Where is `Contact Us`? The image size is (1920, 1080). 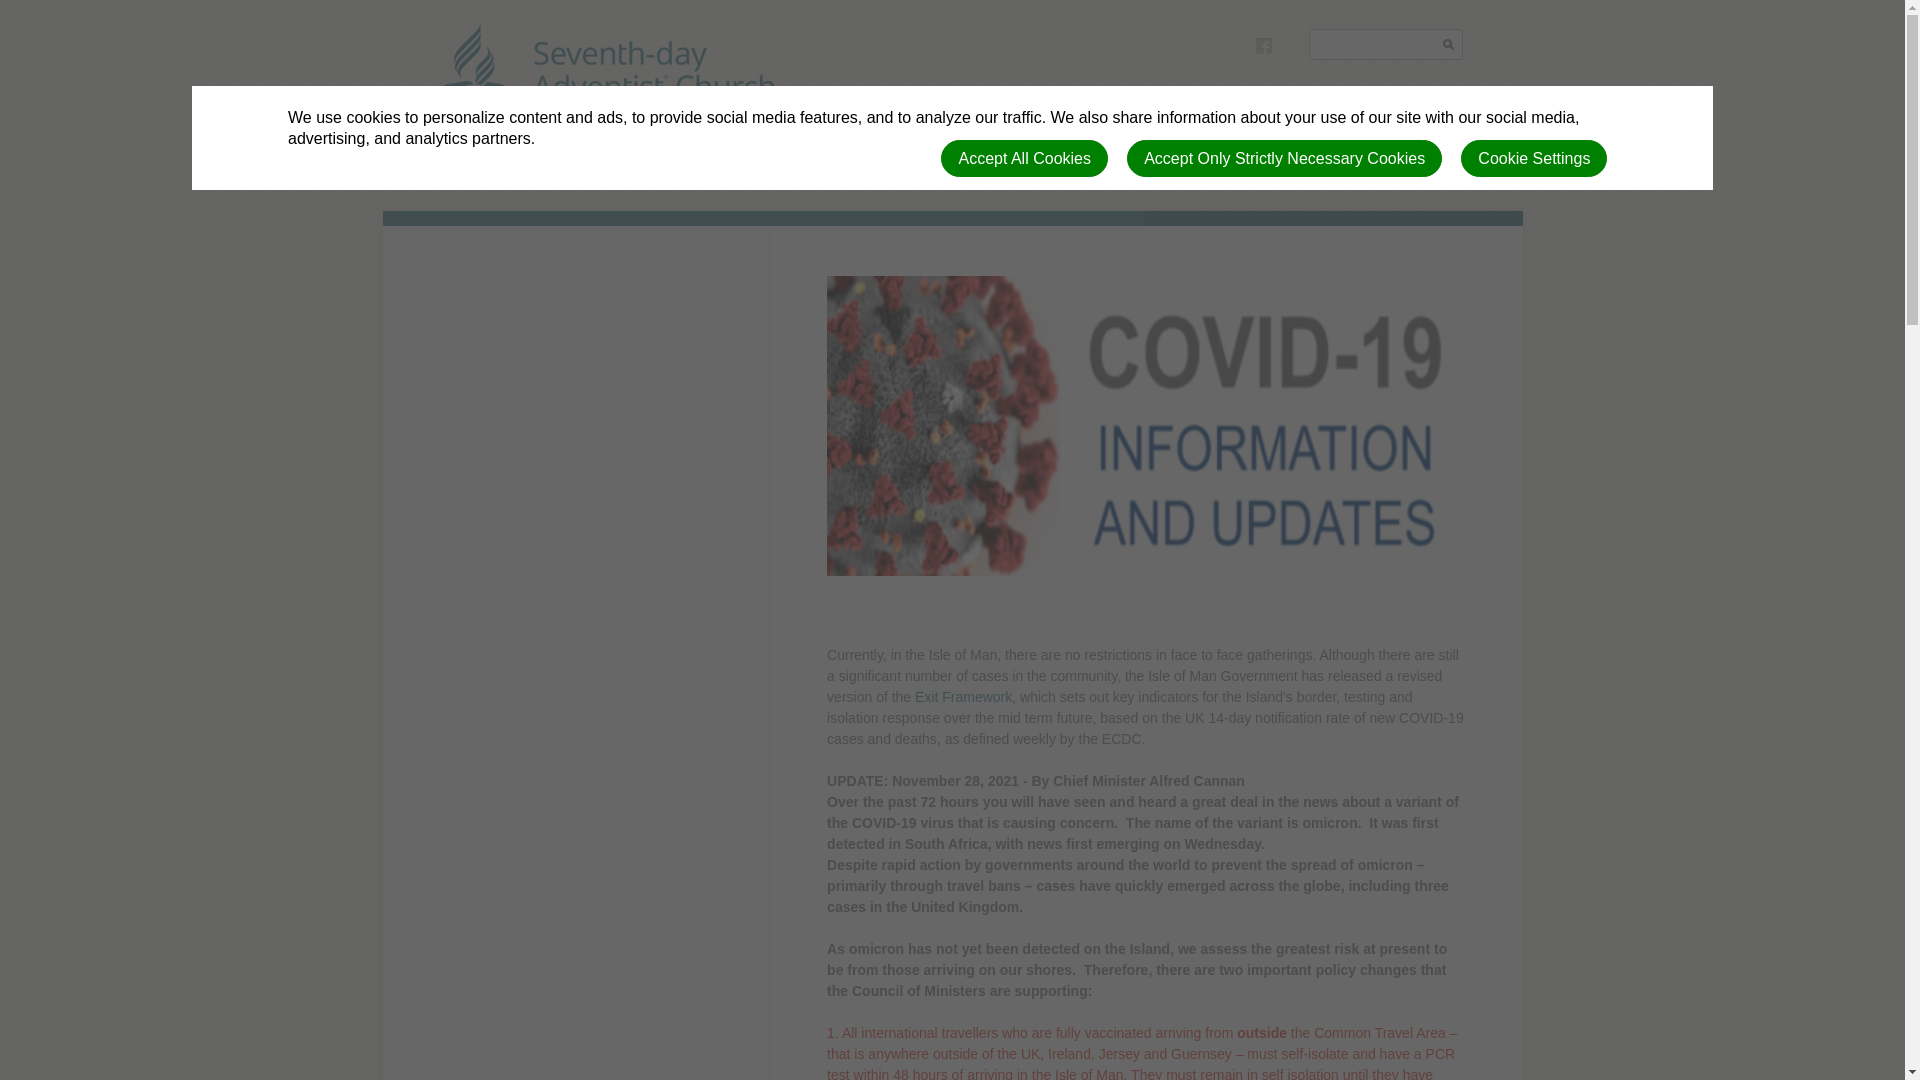
Contact Us is located at coordinates (1244, 178).